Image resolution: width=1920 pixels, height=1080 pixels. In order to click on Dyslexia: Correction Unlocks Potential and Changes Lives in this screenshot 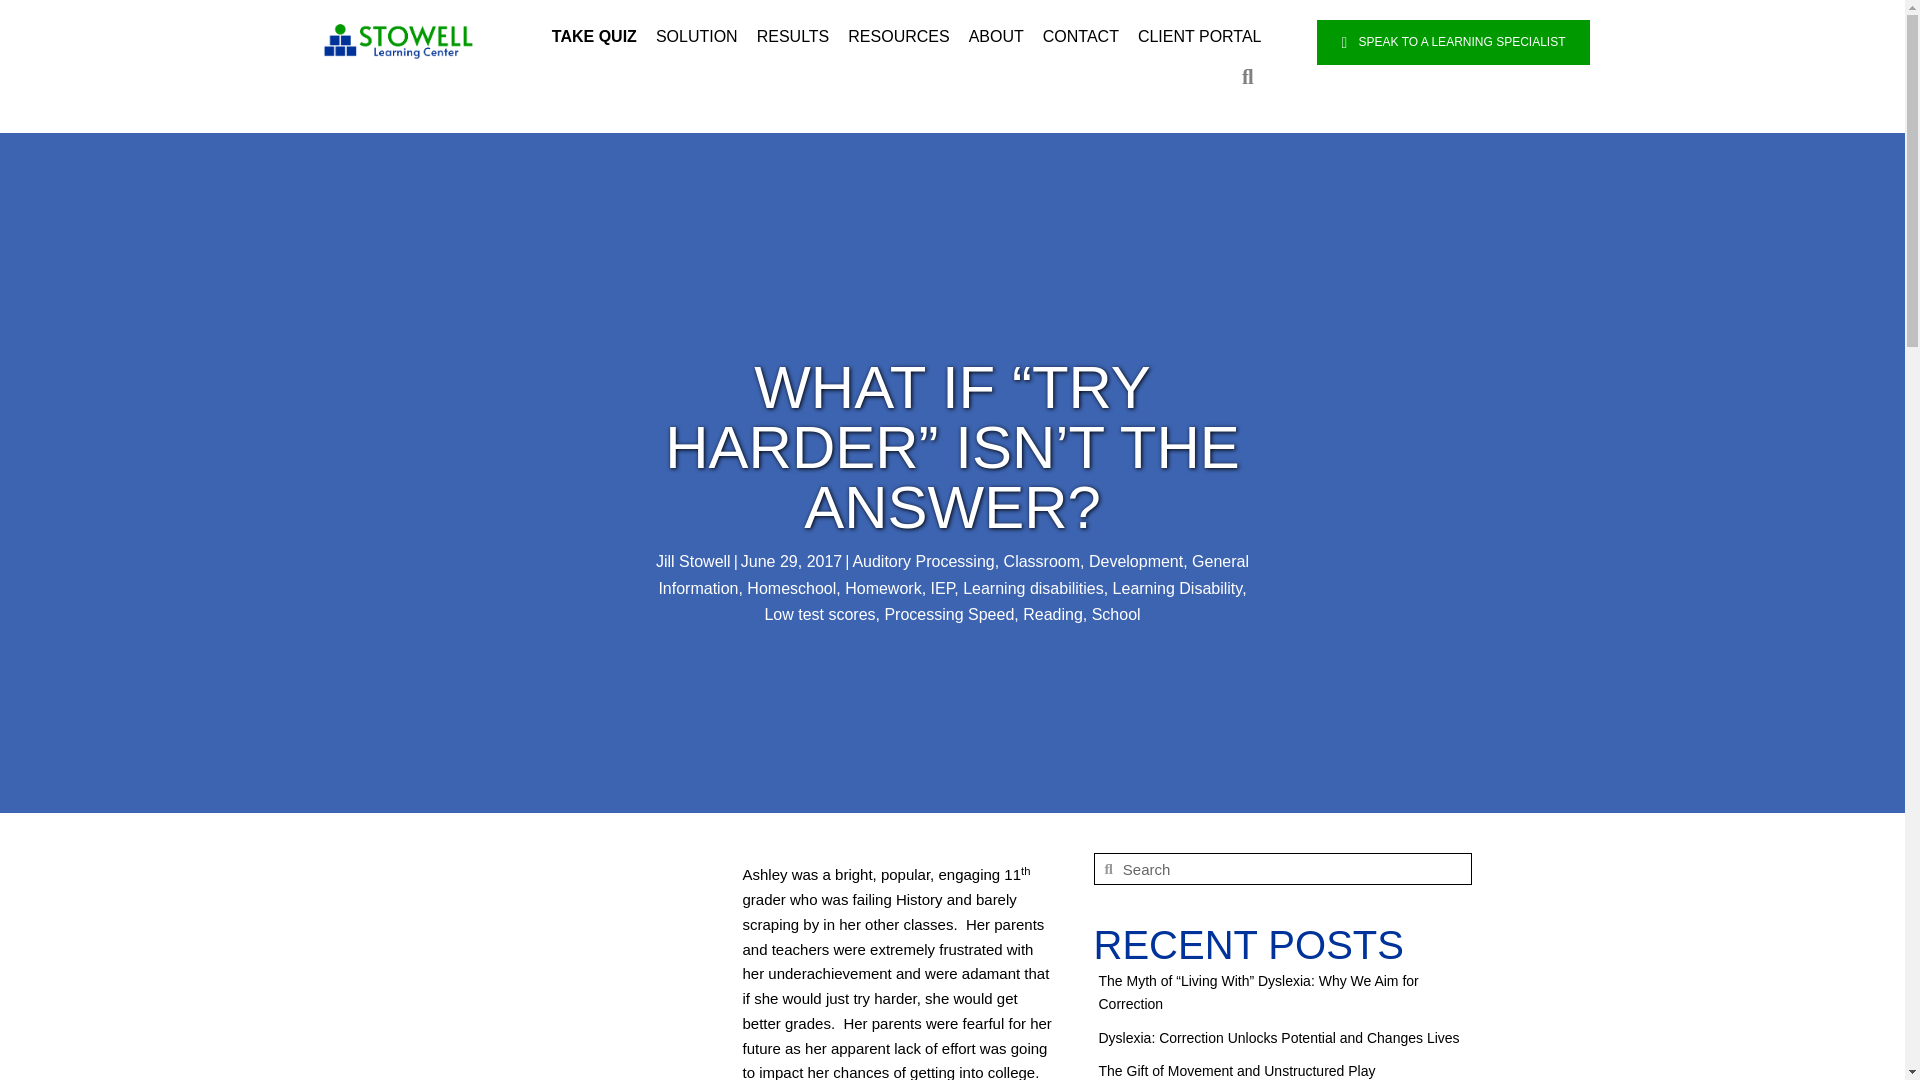, I will do `click(1278, 1038)`.